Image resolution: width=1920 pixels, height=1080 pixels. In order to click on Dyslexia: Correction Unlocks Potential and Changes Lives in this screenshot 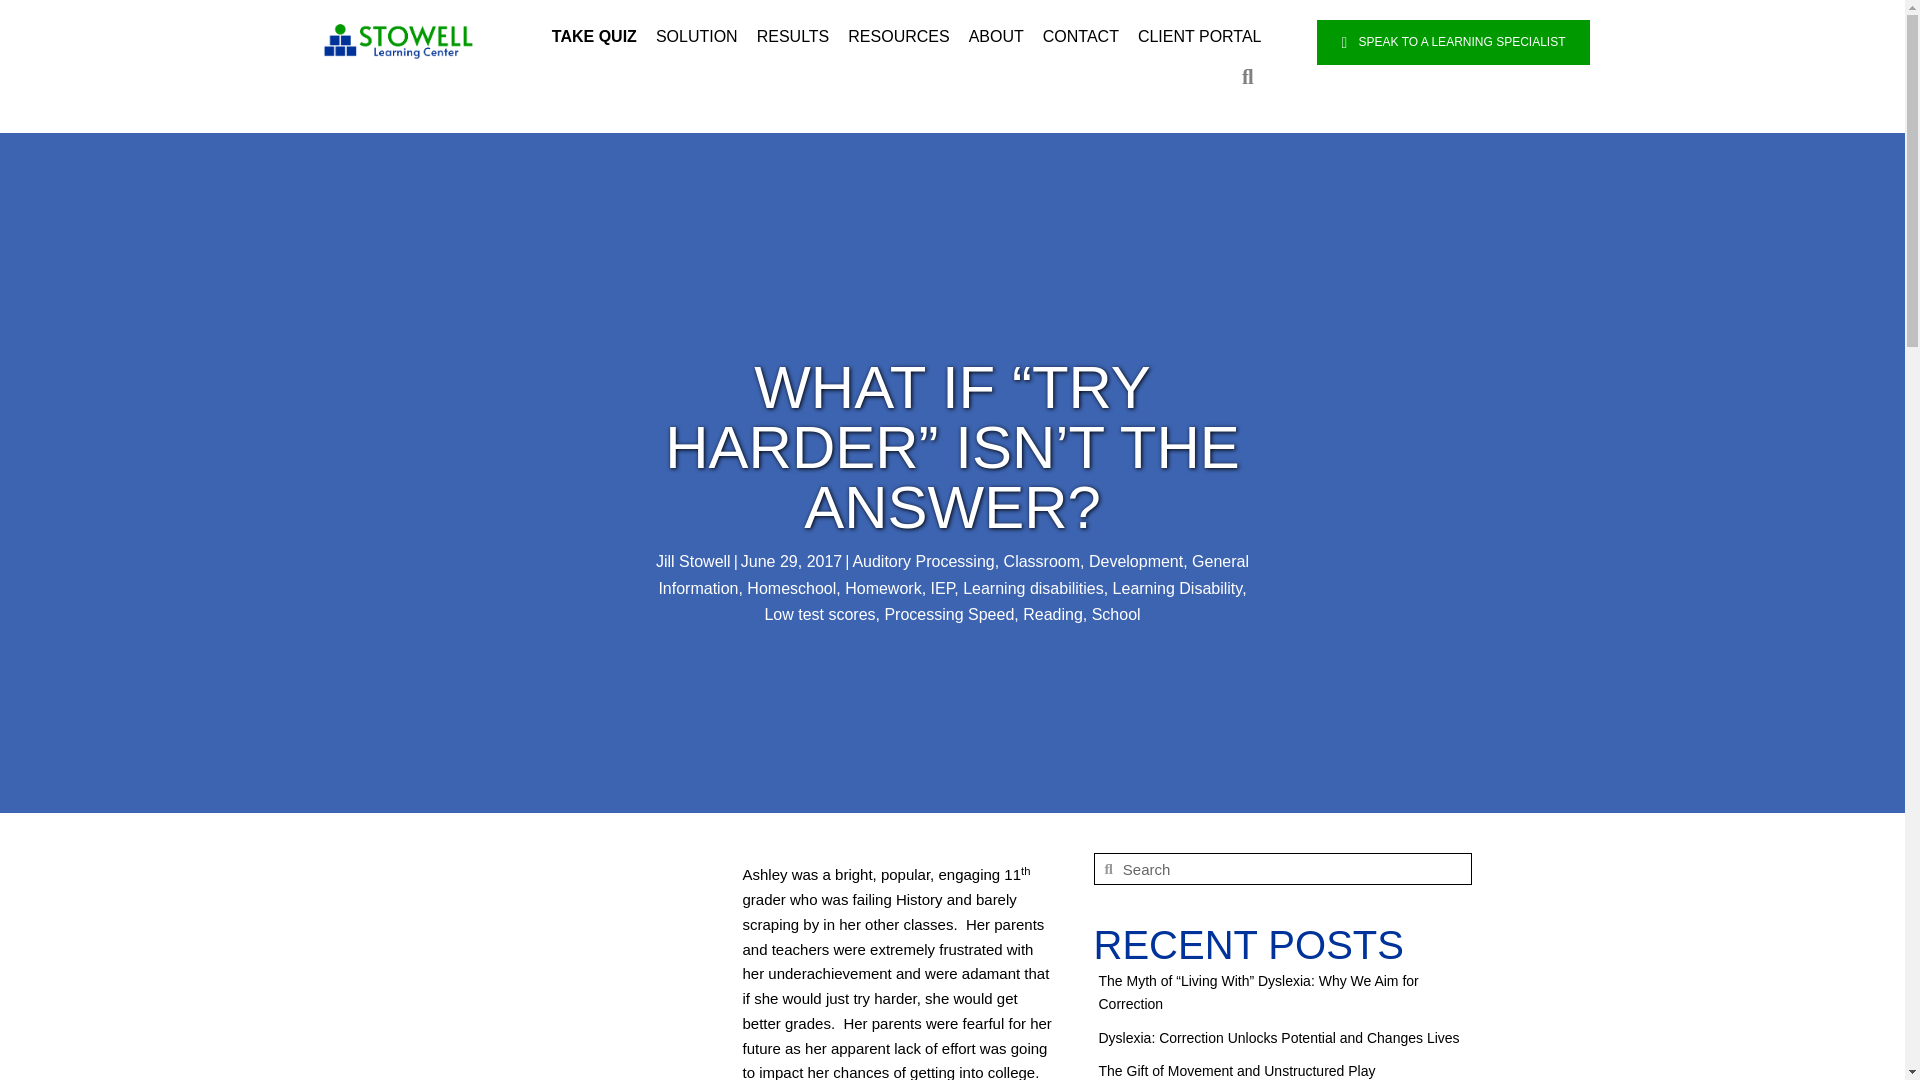, I will do `click(1278, 1038)`.